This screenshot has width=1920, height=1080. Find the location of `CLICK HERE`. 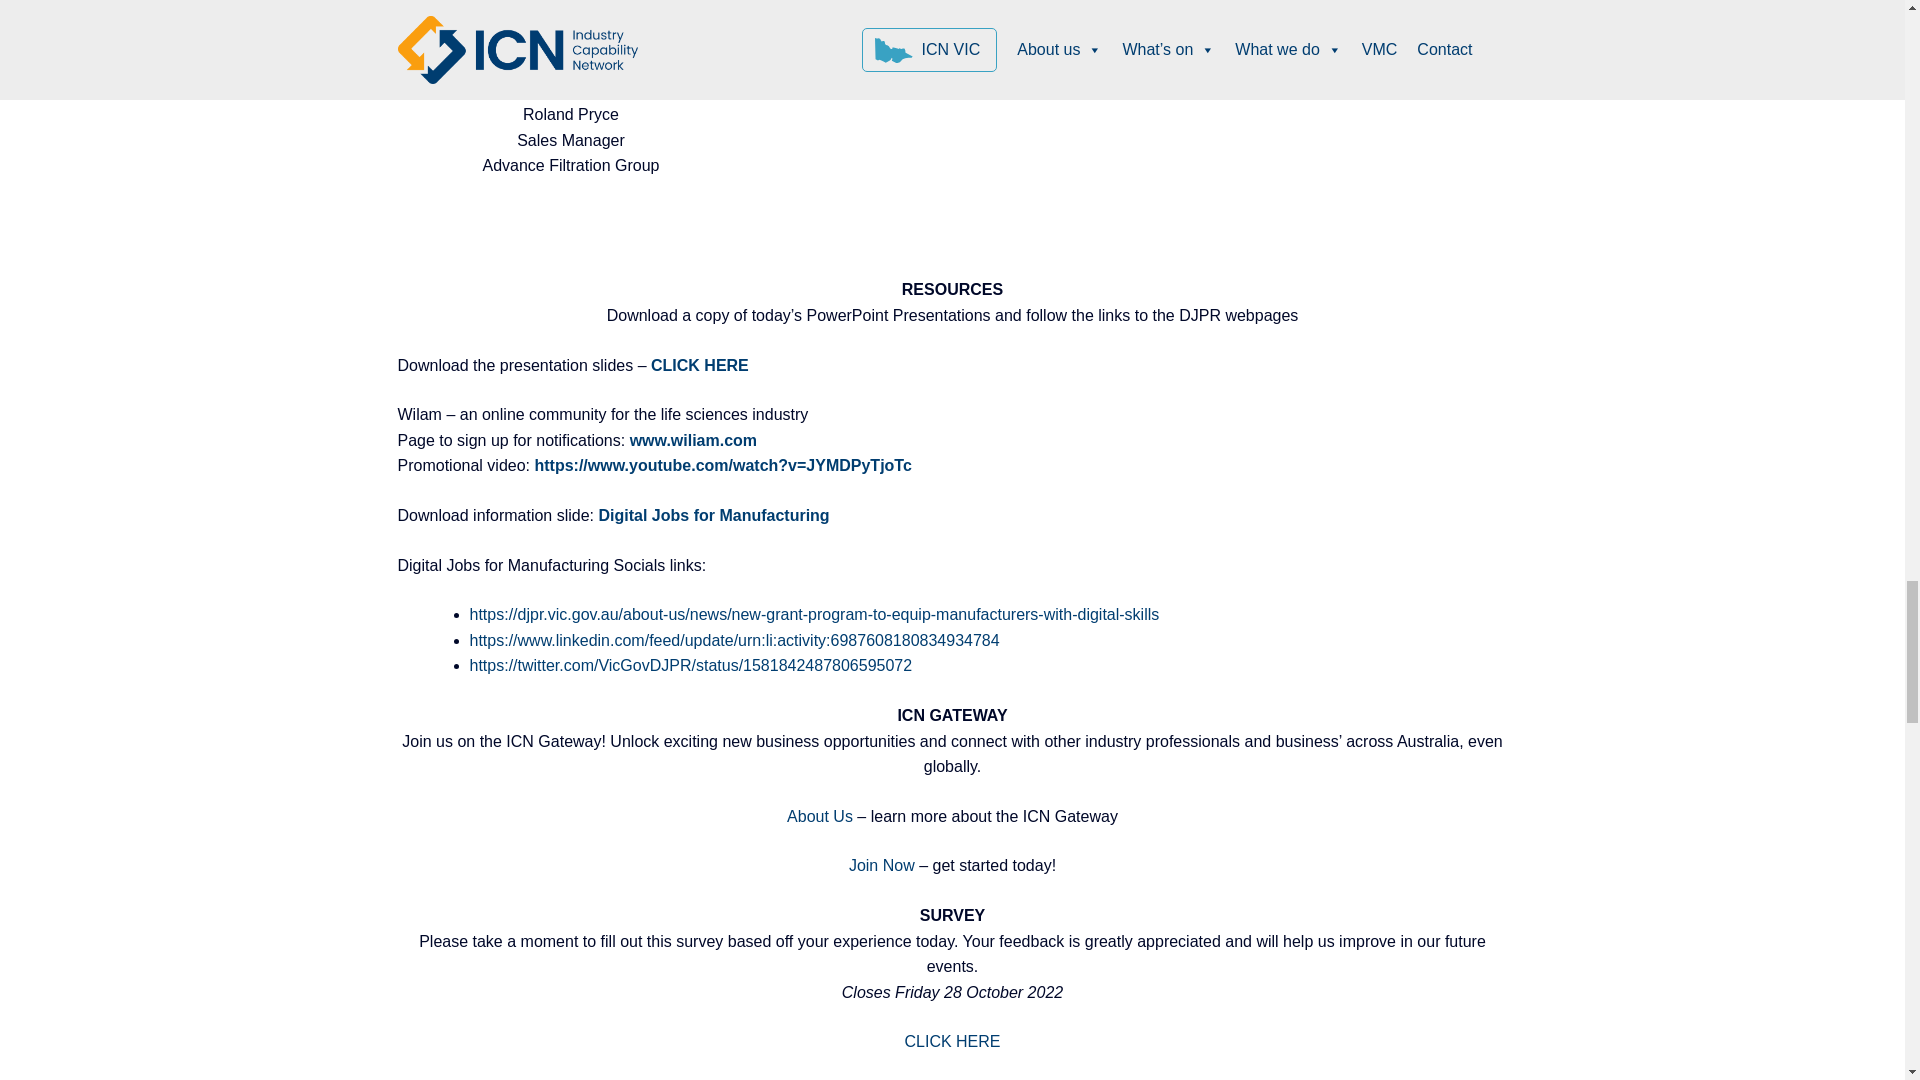

CLICK HERE is located at coordinates (952, 1040).